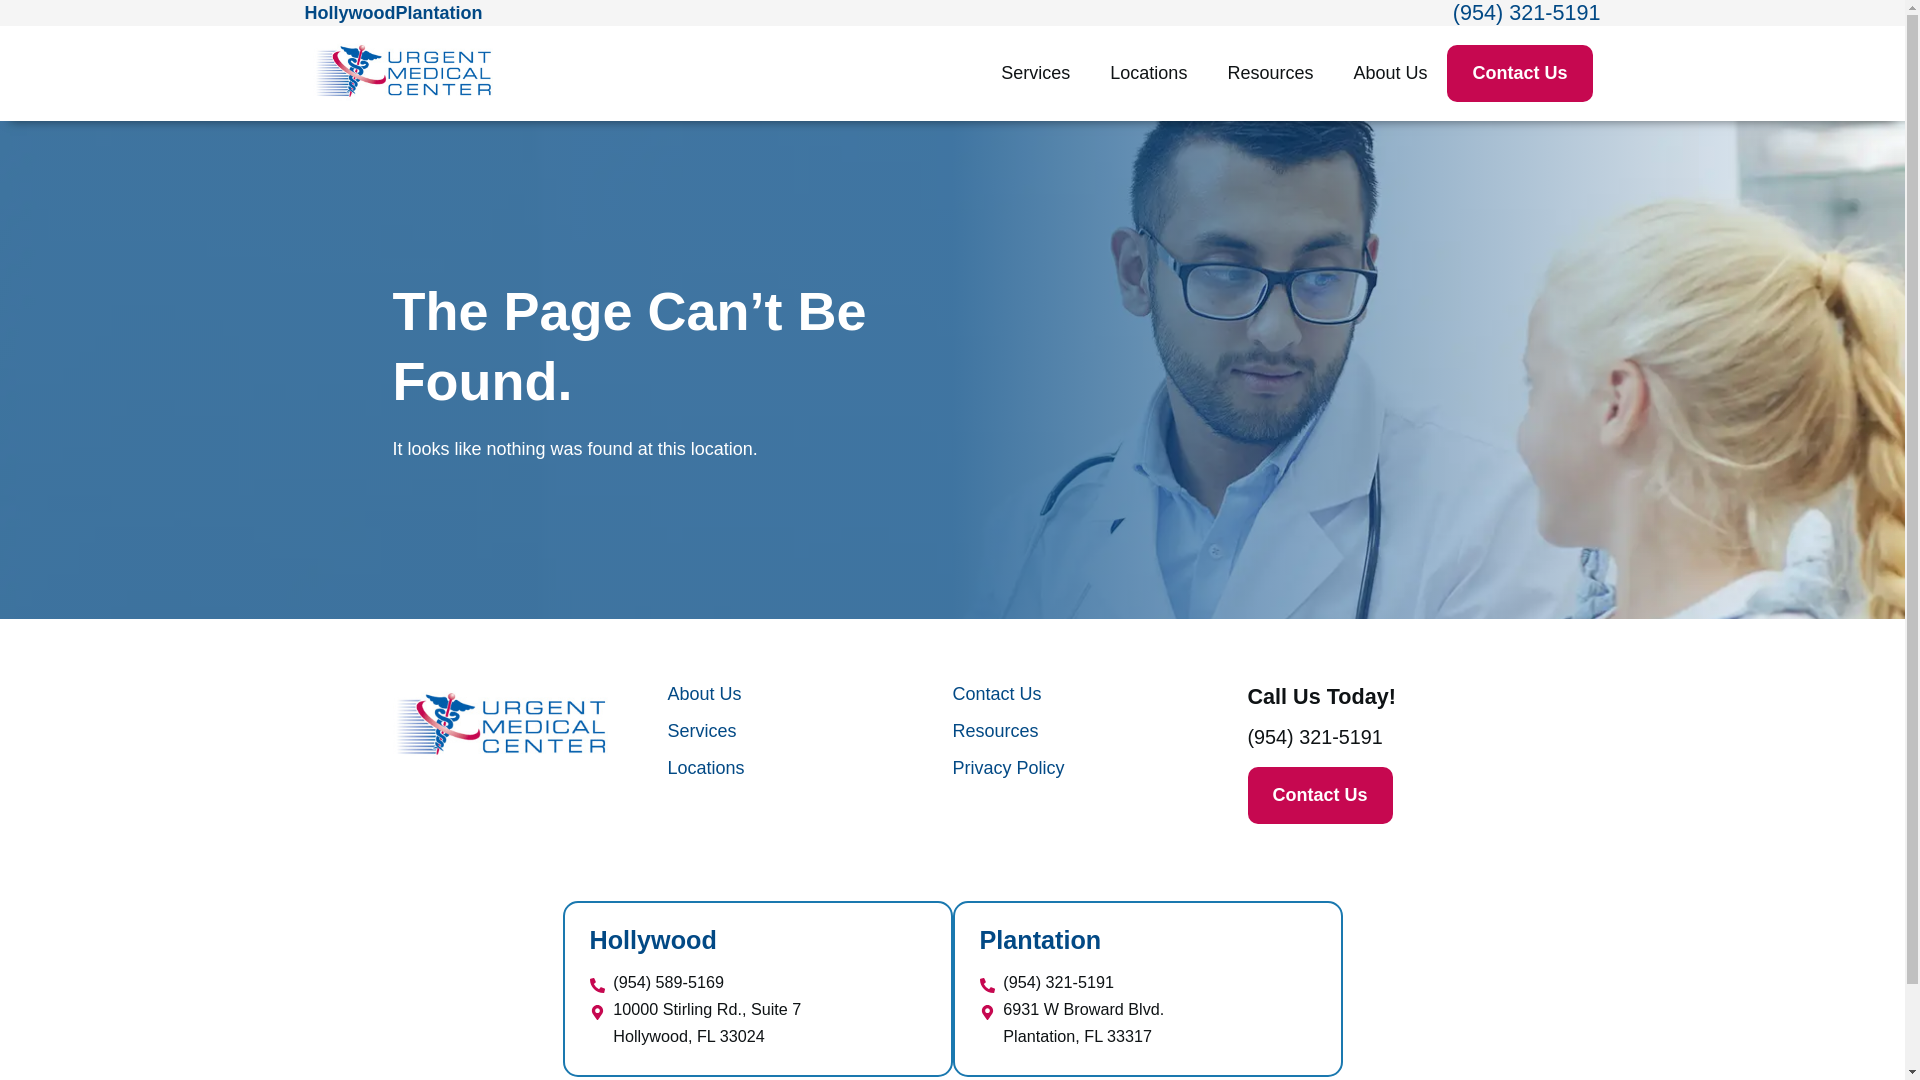  Describe the element at coordinates (439, 12) in the screenshot. I see `Plantation` at that location.